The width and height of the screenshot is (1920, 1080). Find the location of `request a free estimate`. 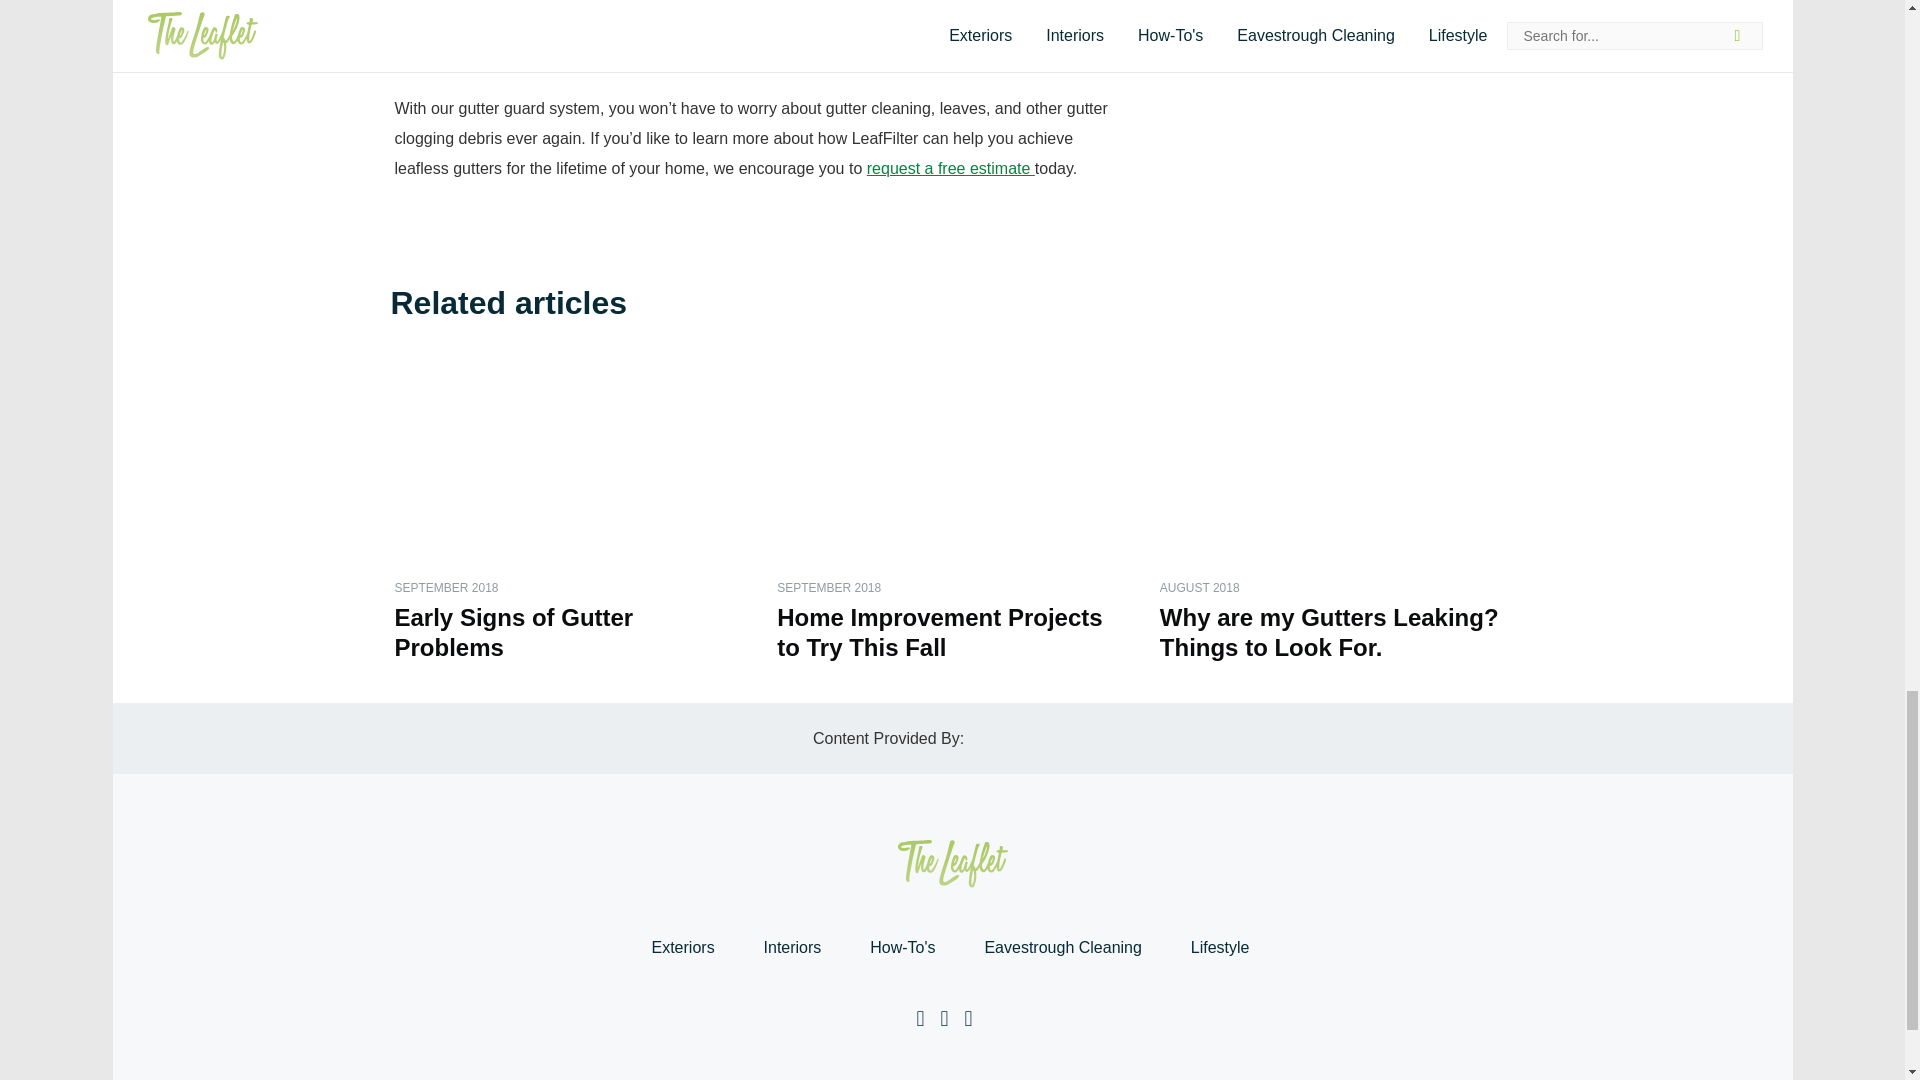

request a free estimate is located at coordinates (950, 168).